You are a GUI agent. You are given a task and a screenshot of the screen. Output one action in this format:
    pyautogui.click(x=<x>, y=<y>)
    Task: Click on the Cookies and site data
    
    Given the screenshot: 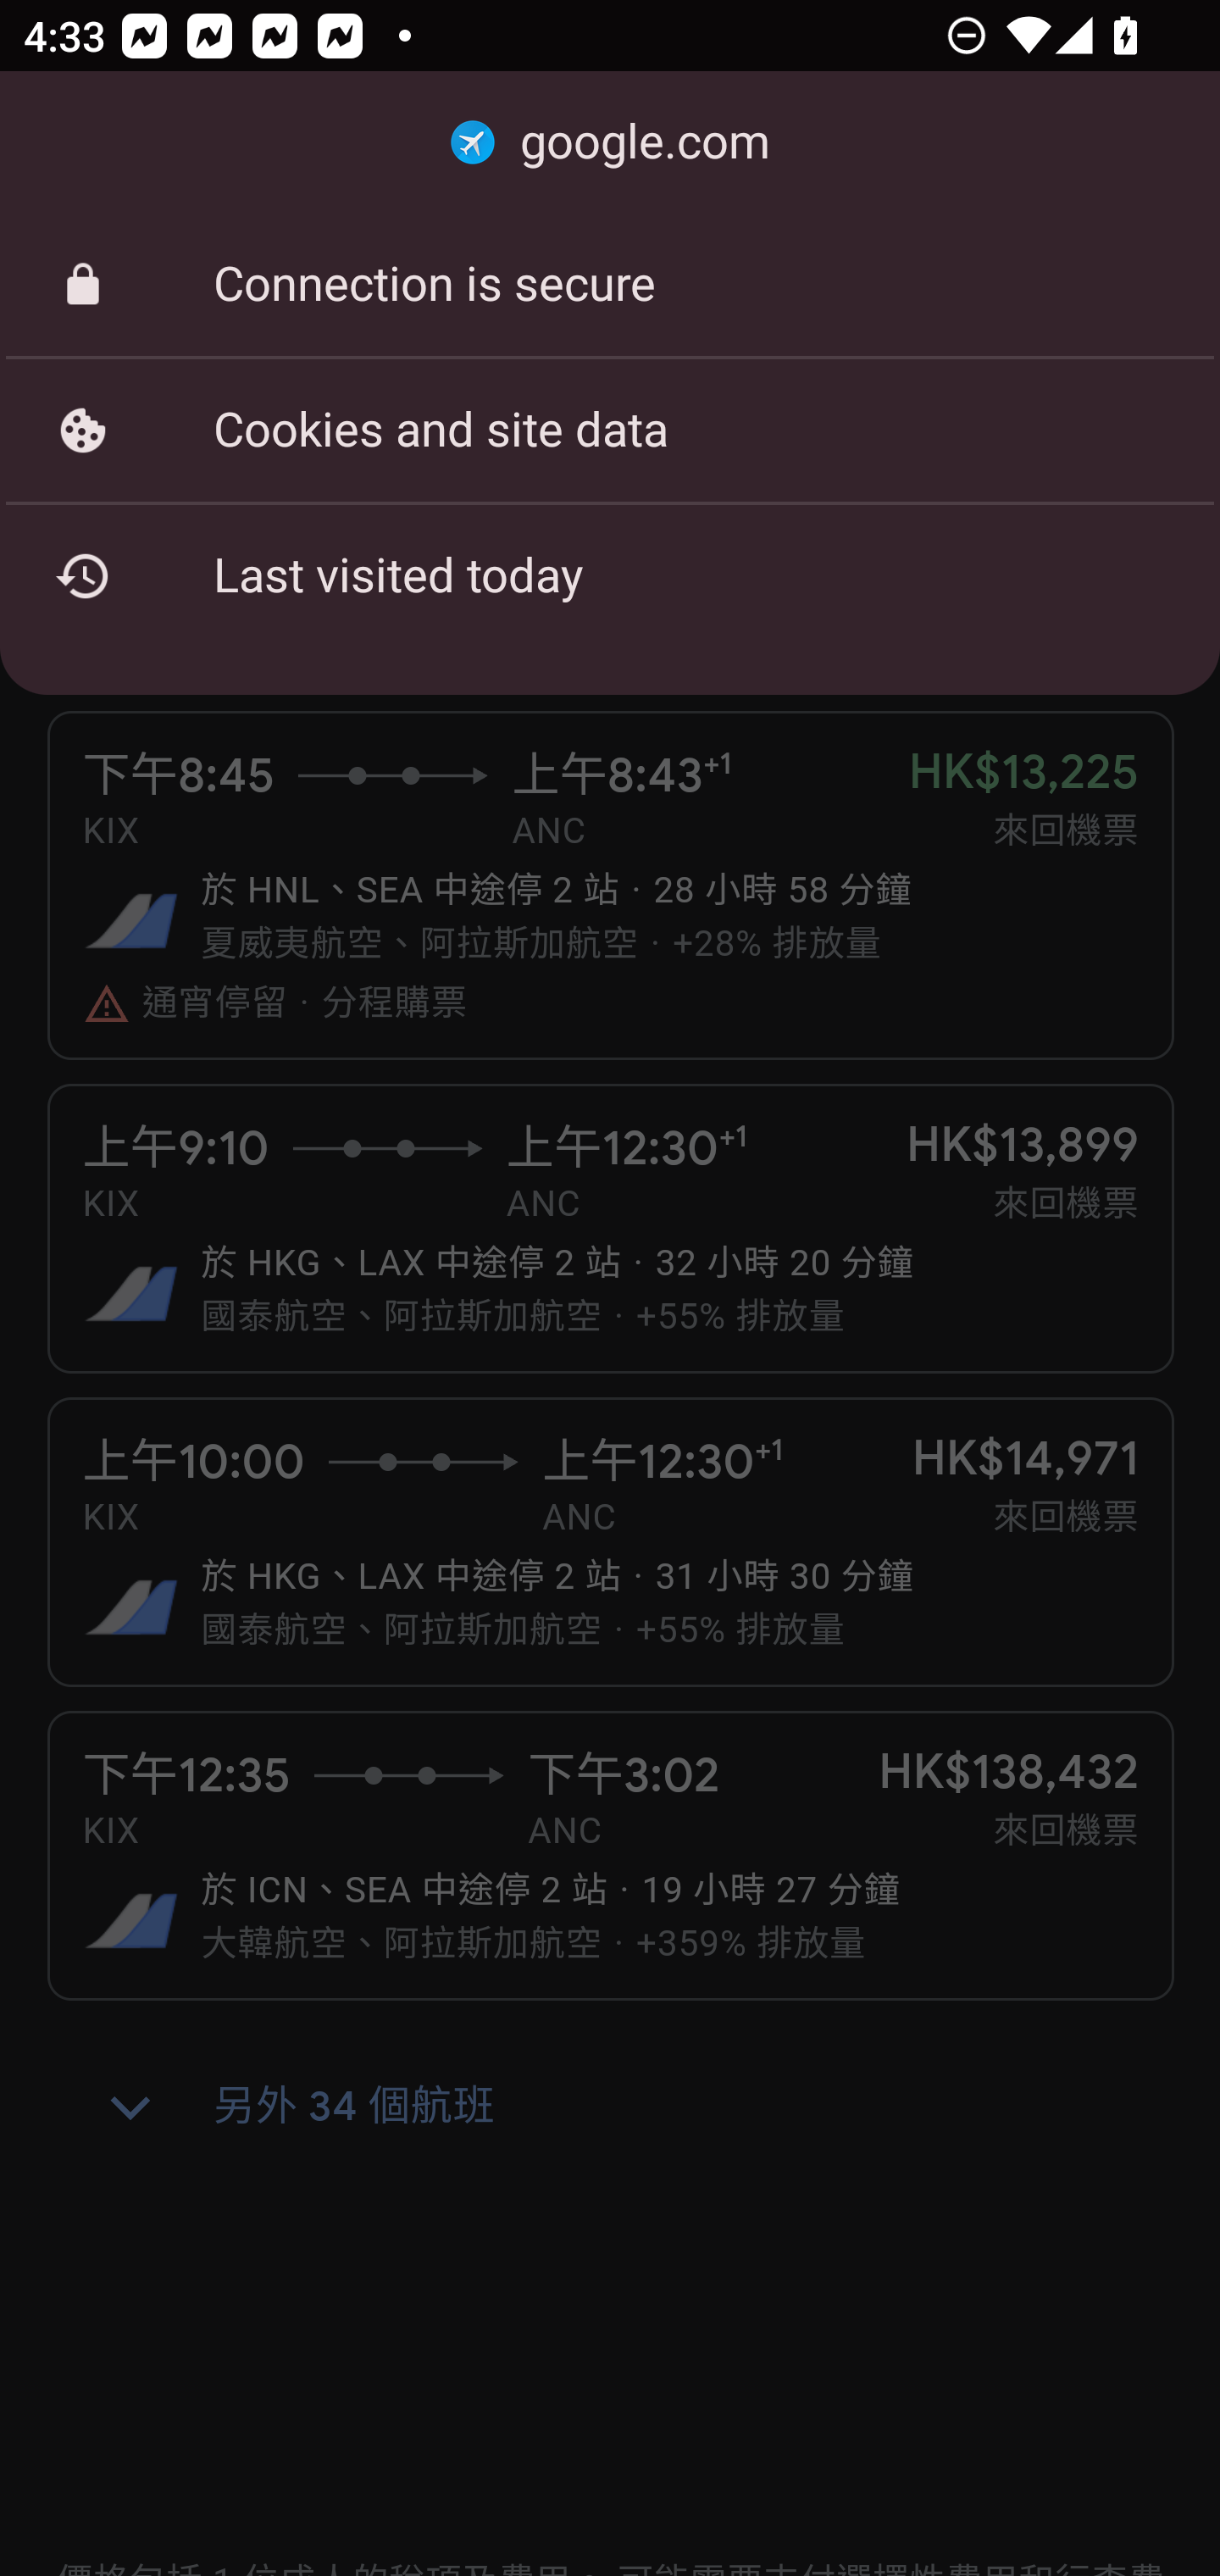 What is the action you would take?
    pyautogui.click(x=610, y=430)
    